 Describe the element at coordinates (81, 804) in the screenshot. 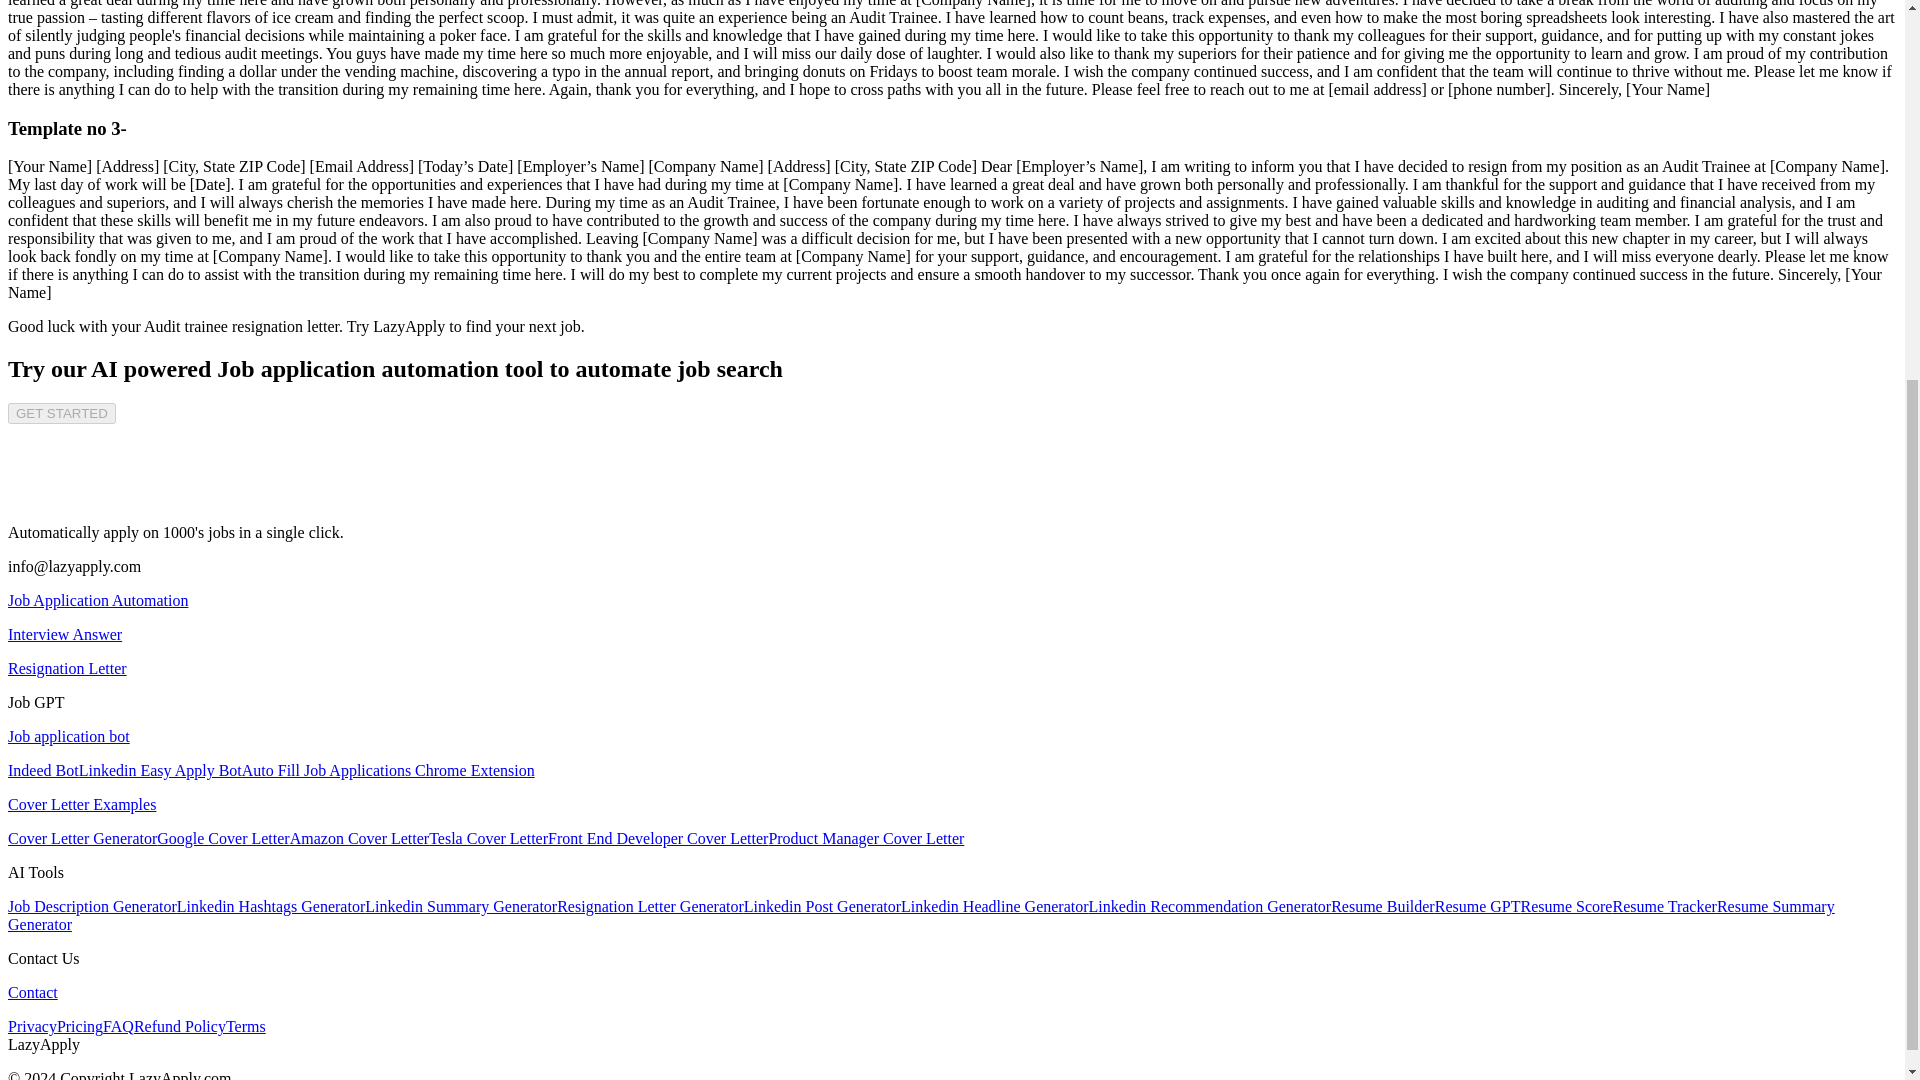

I see `Cover Letter Examples` at that location.